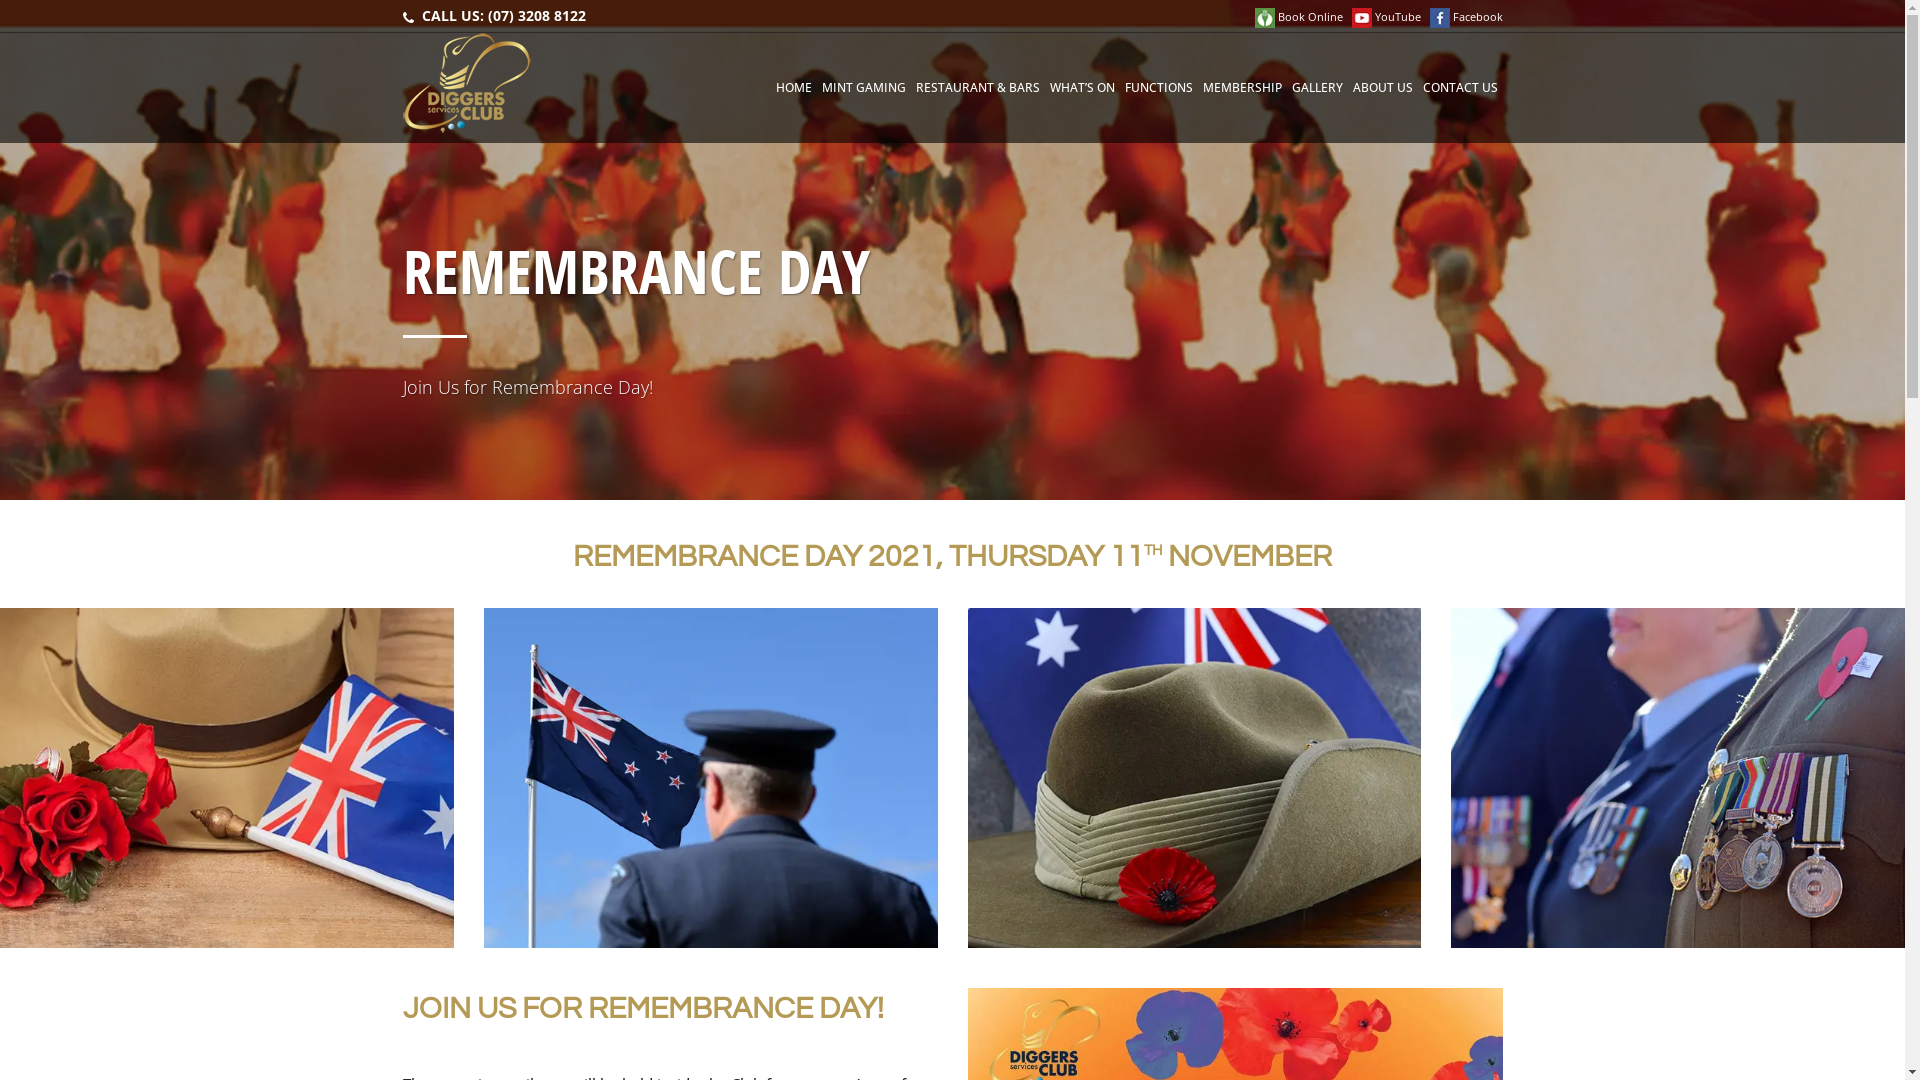  What do you see at coordinates (537, 16) in the screenshot?
I see `(07) 3208 8122` at bounding box center [537, 16].